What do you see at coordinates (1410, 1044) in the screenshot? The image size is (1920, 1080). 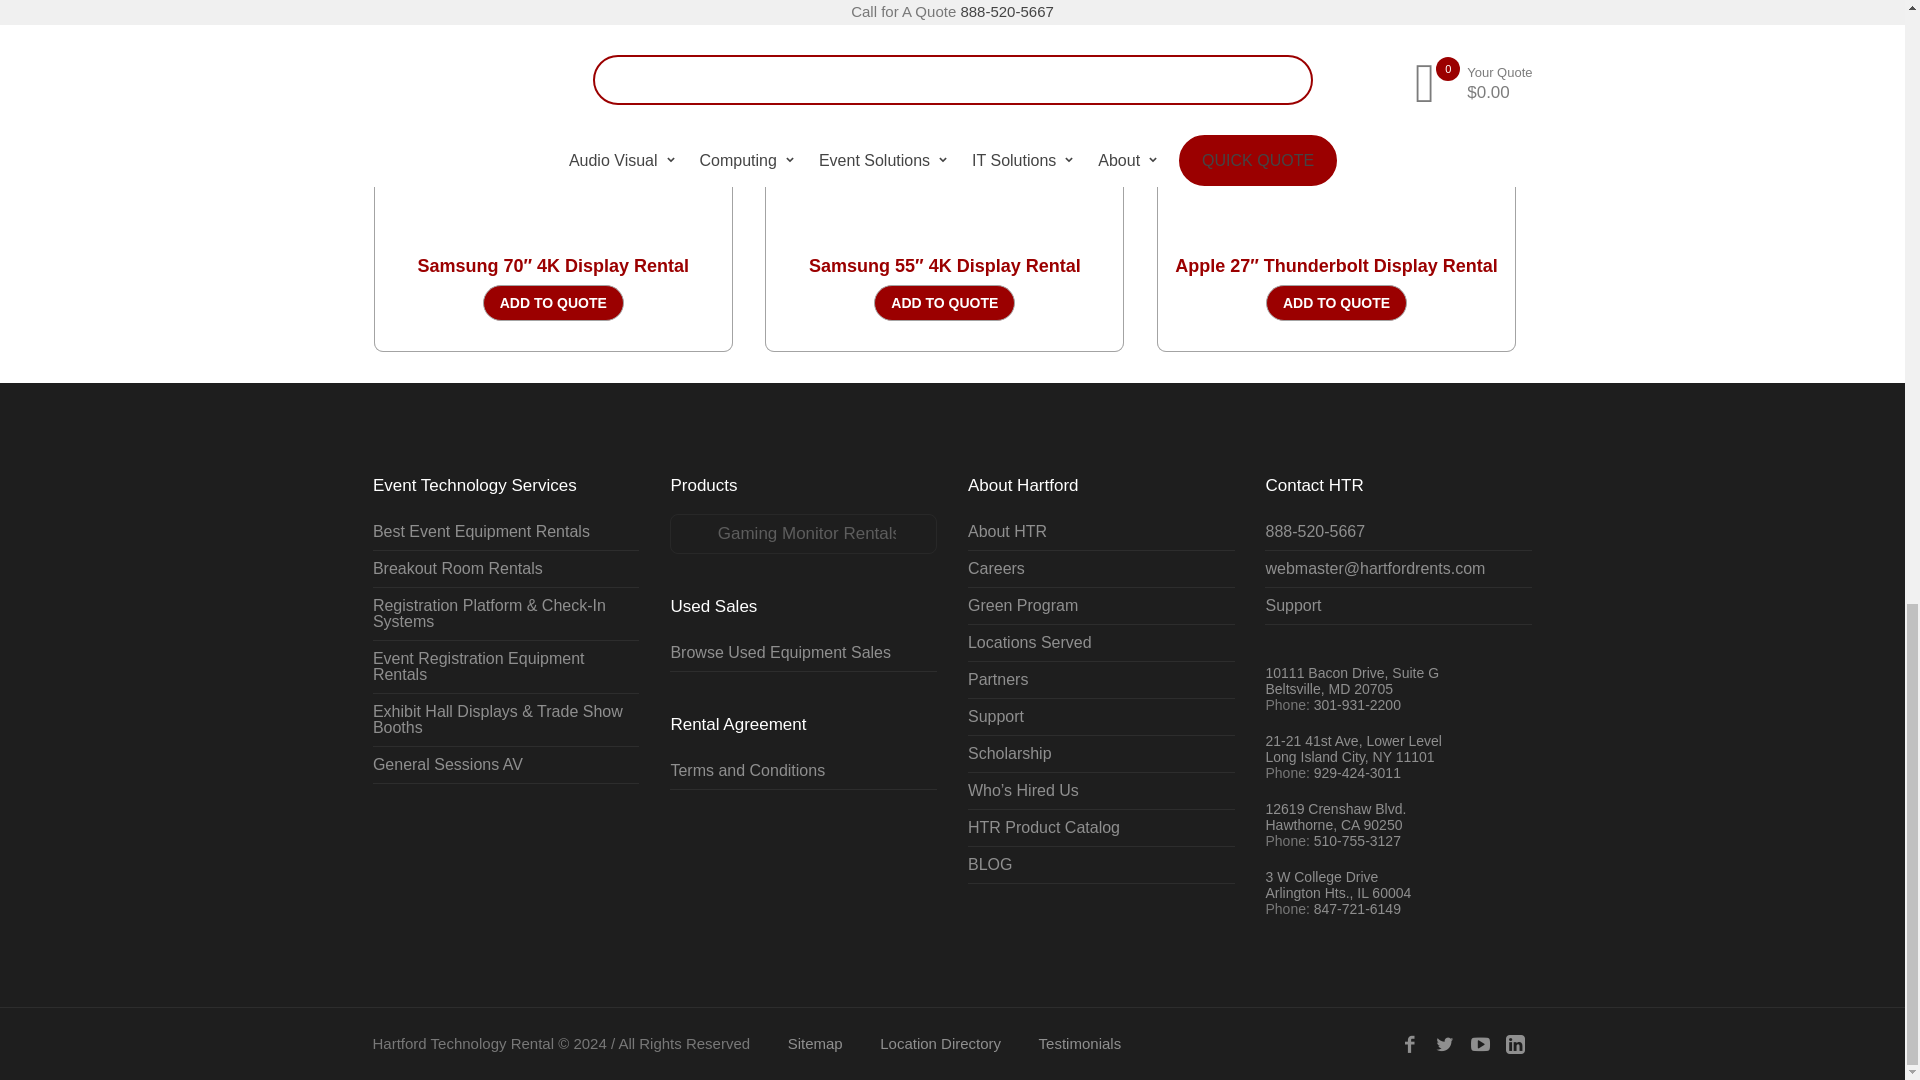 I see `Facebook` at bounding box center [1410, 1044].